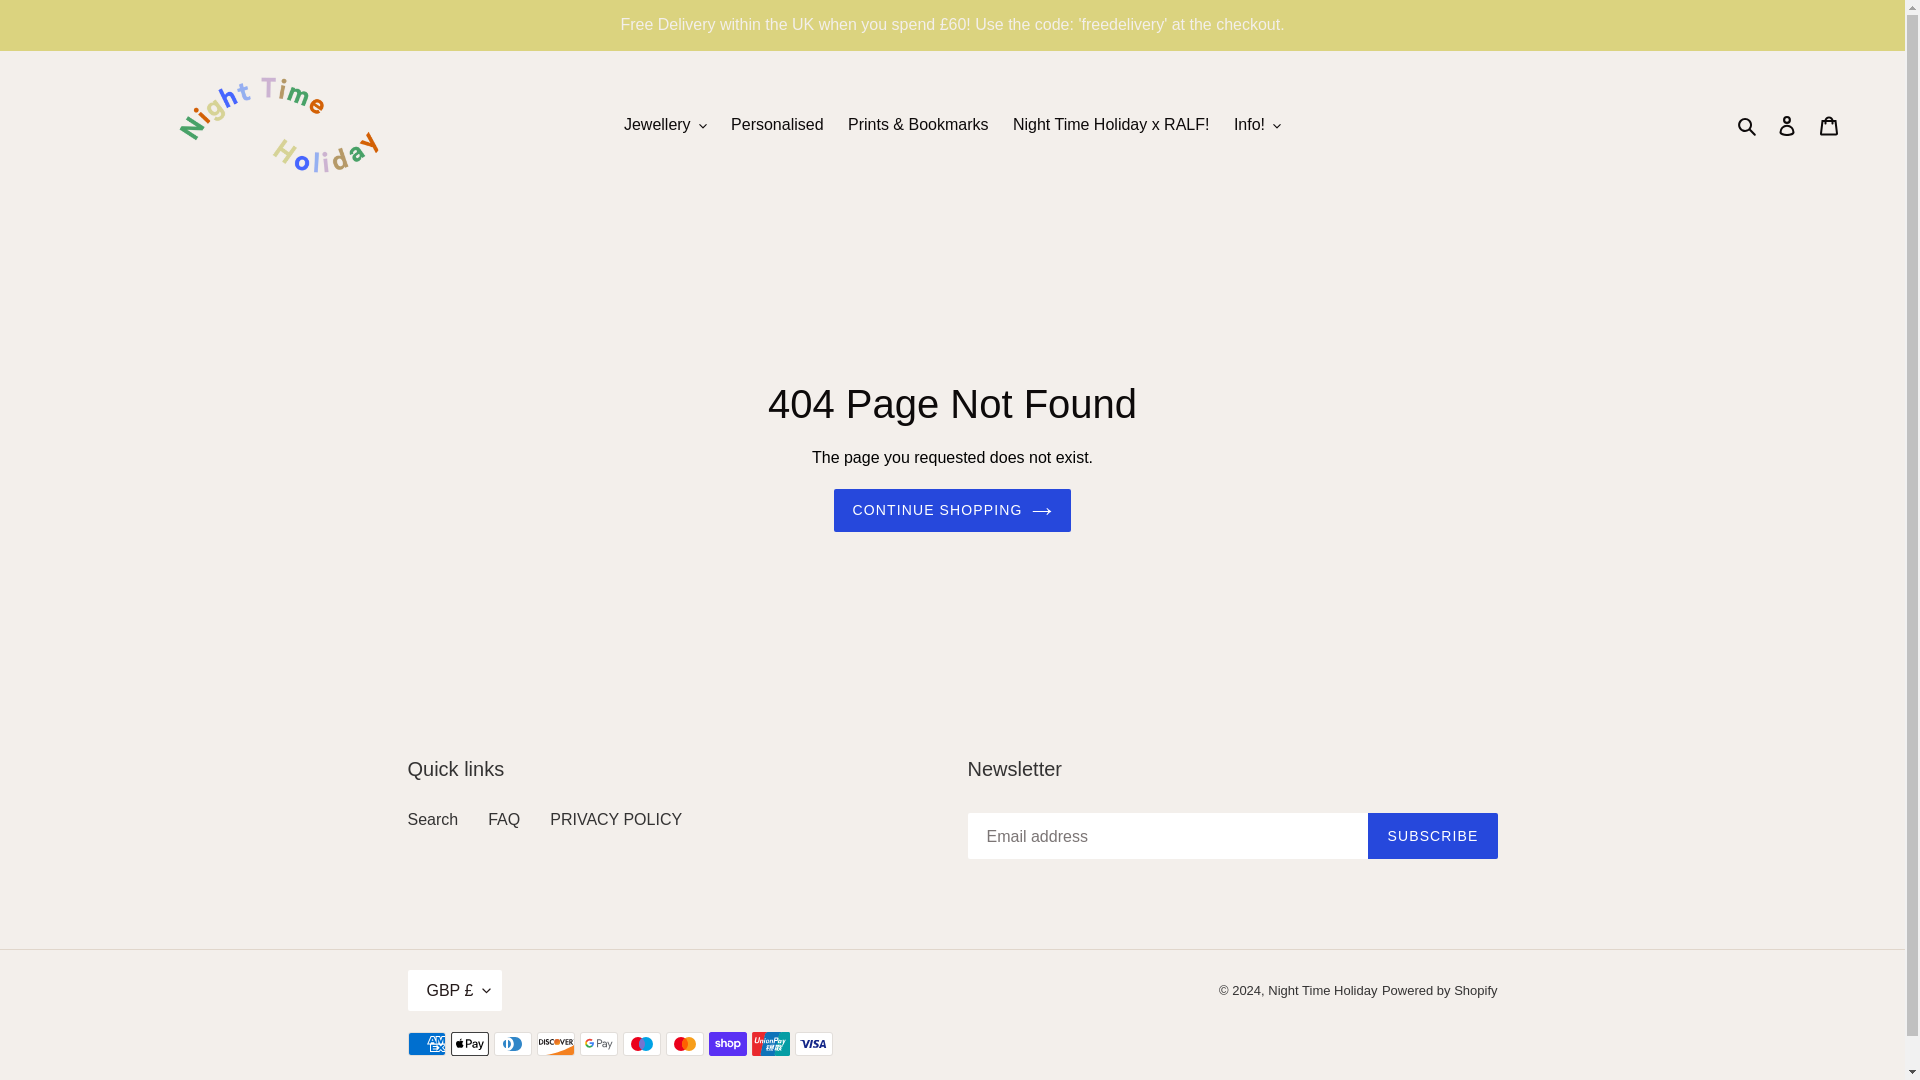  Describe the element at coordinates (777, 125) in the screenshot. I see `Personalised` at that location.